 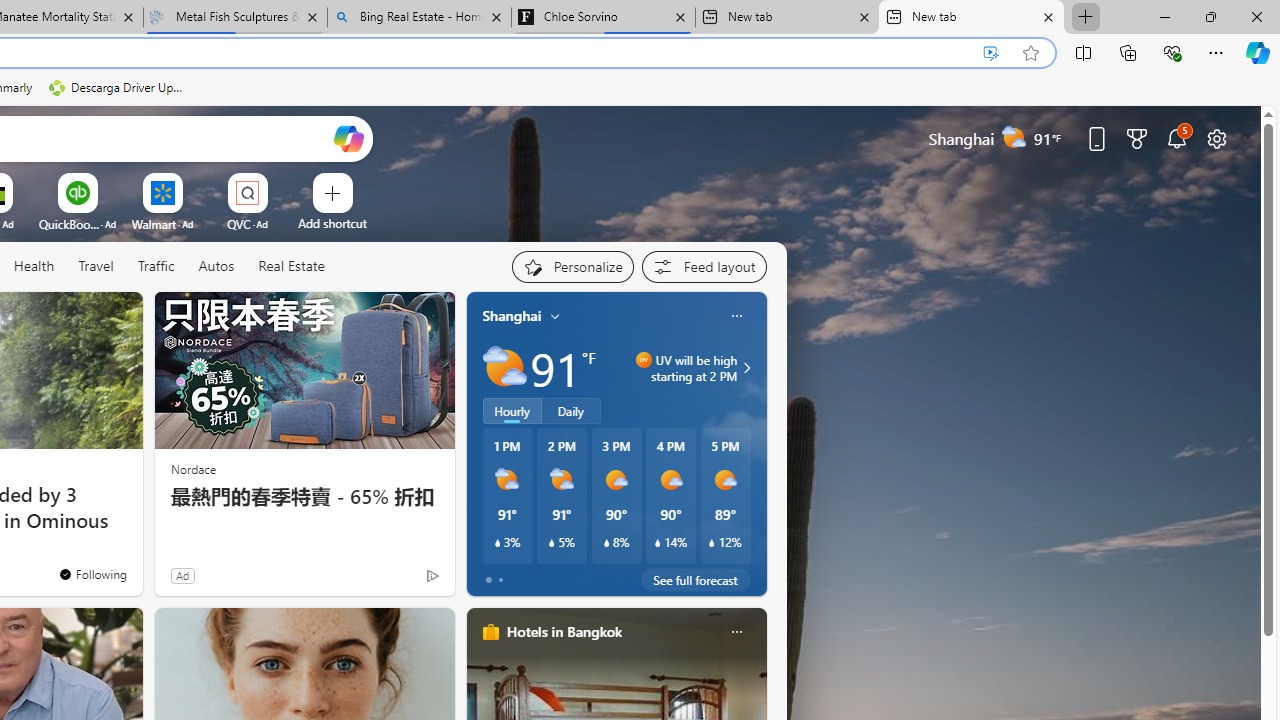 I want to click on Health, so click(x=34, y=266).